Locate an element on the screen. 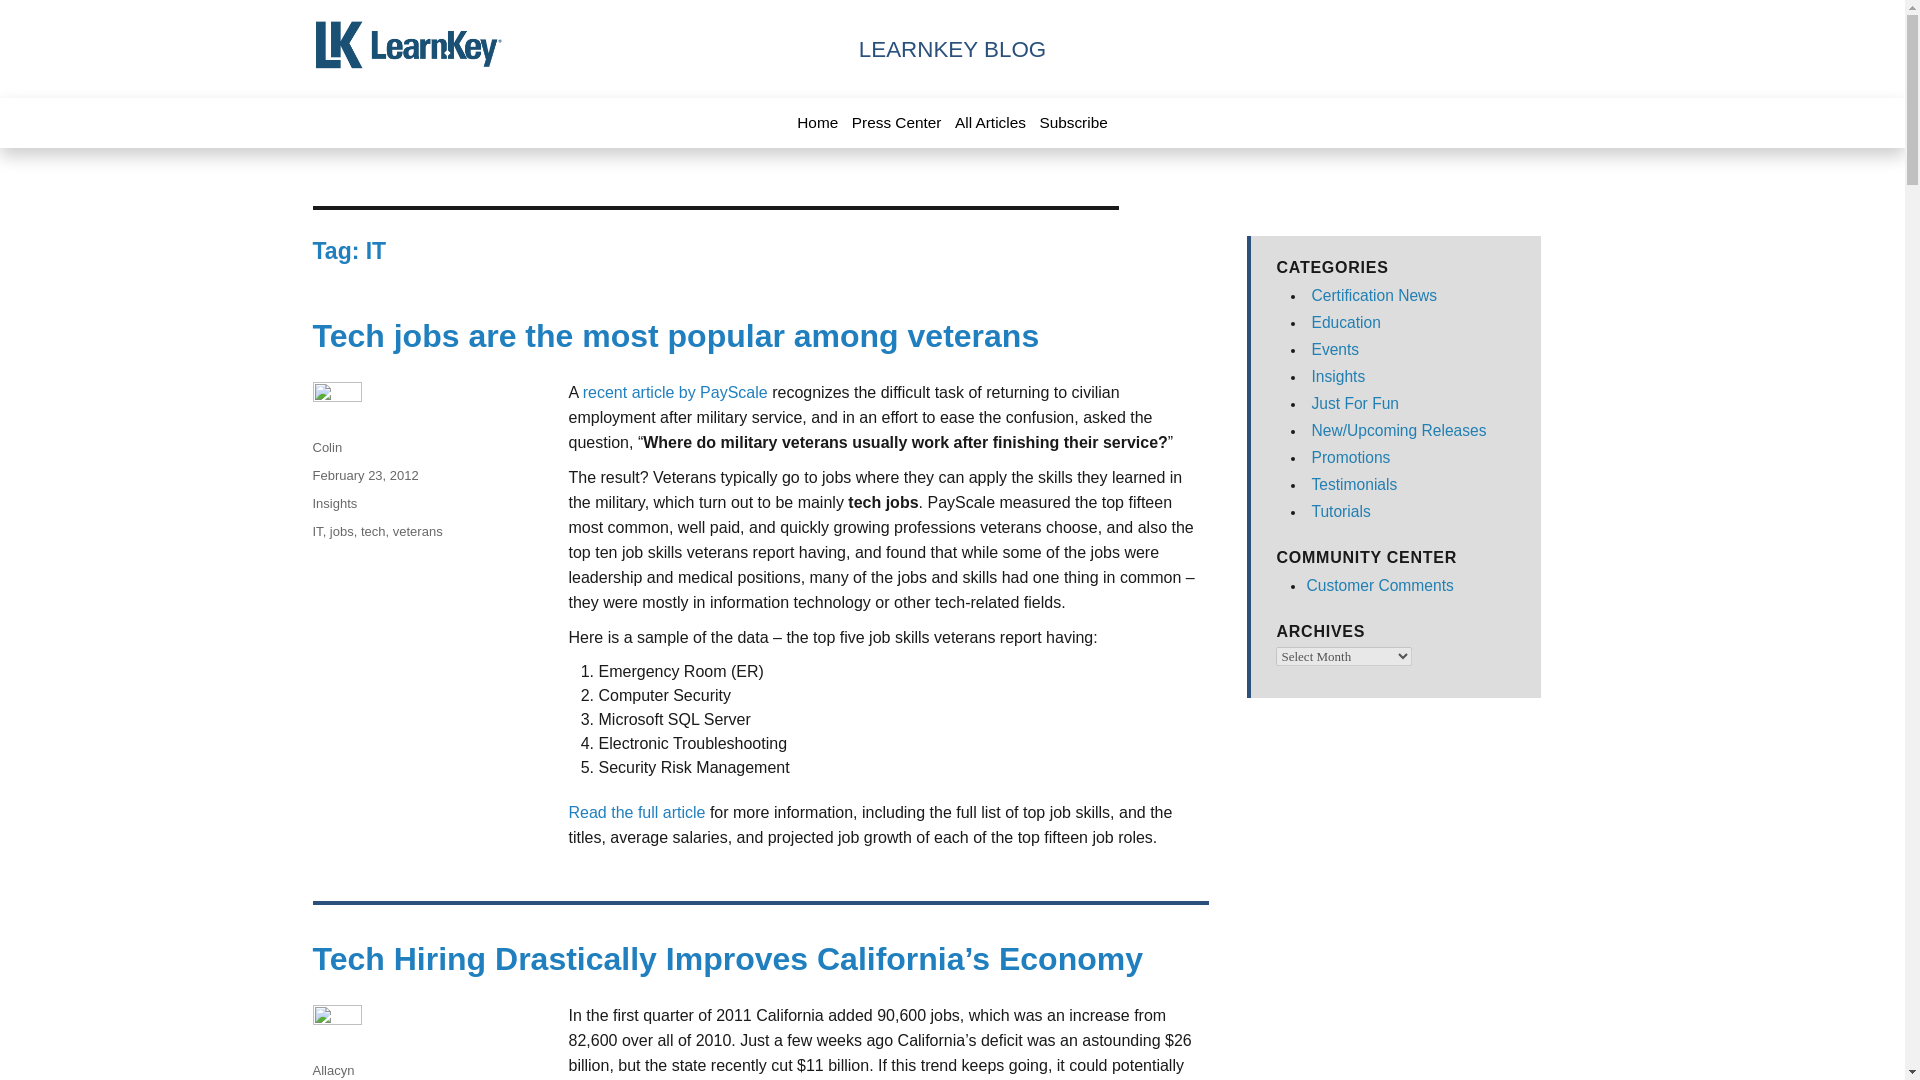  Allacyn is located at coordinates (332, 1070).